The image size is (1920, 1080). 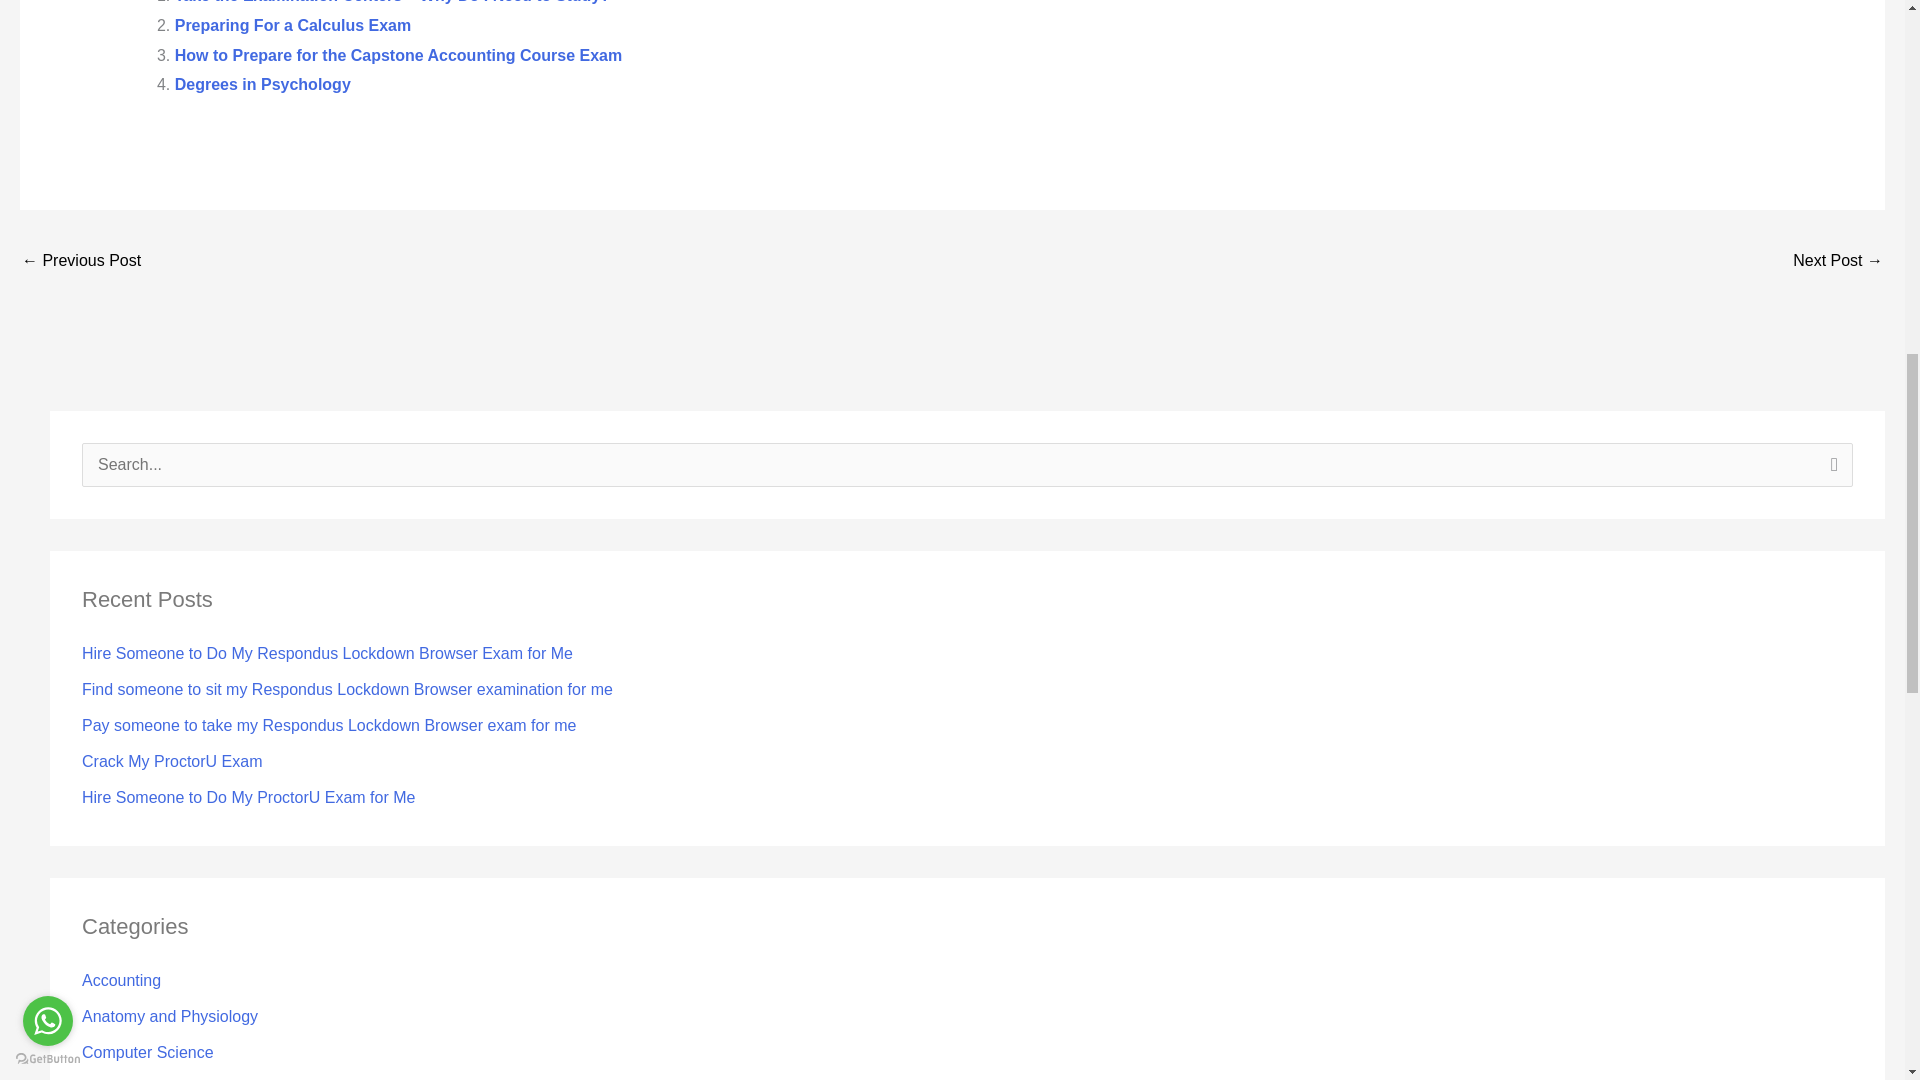 I want to click on Degrees in Psychology, so click(x=262, y=84).